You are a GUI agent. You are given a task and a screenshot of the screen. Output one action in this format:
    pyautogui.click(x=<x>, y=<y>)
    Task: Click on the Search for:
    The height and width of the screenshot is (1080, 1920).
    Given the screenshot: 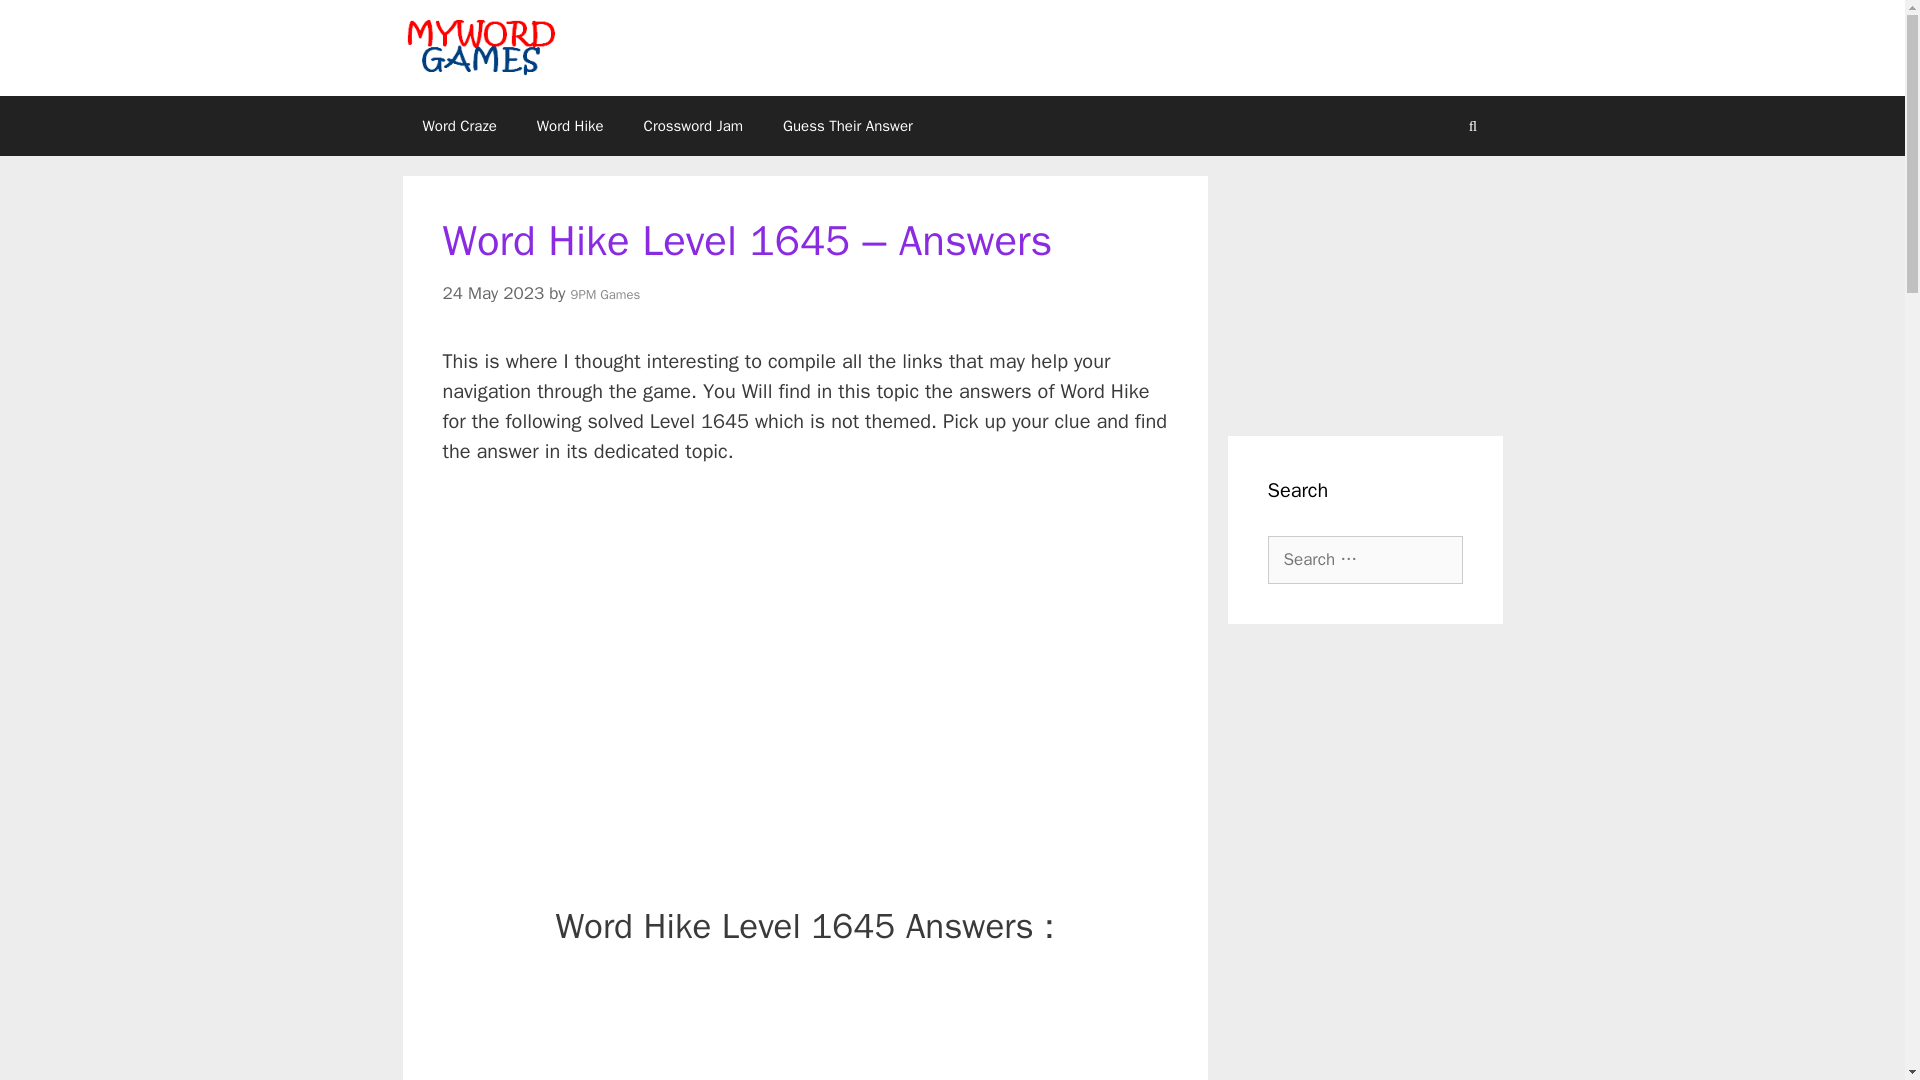 What is the action you would take?
    pyautogui.click(x=1365, y=560)
    